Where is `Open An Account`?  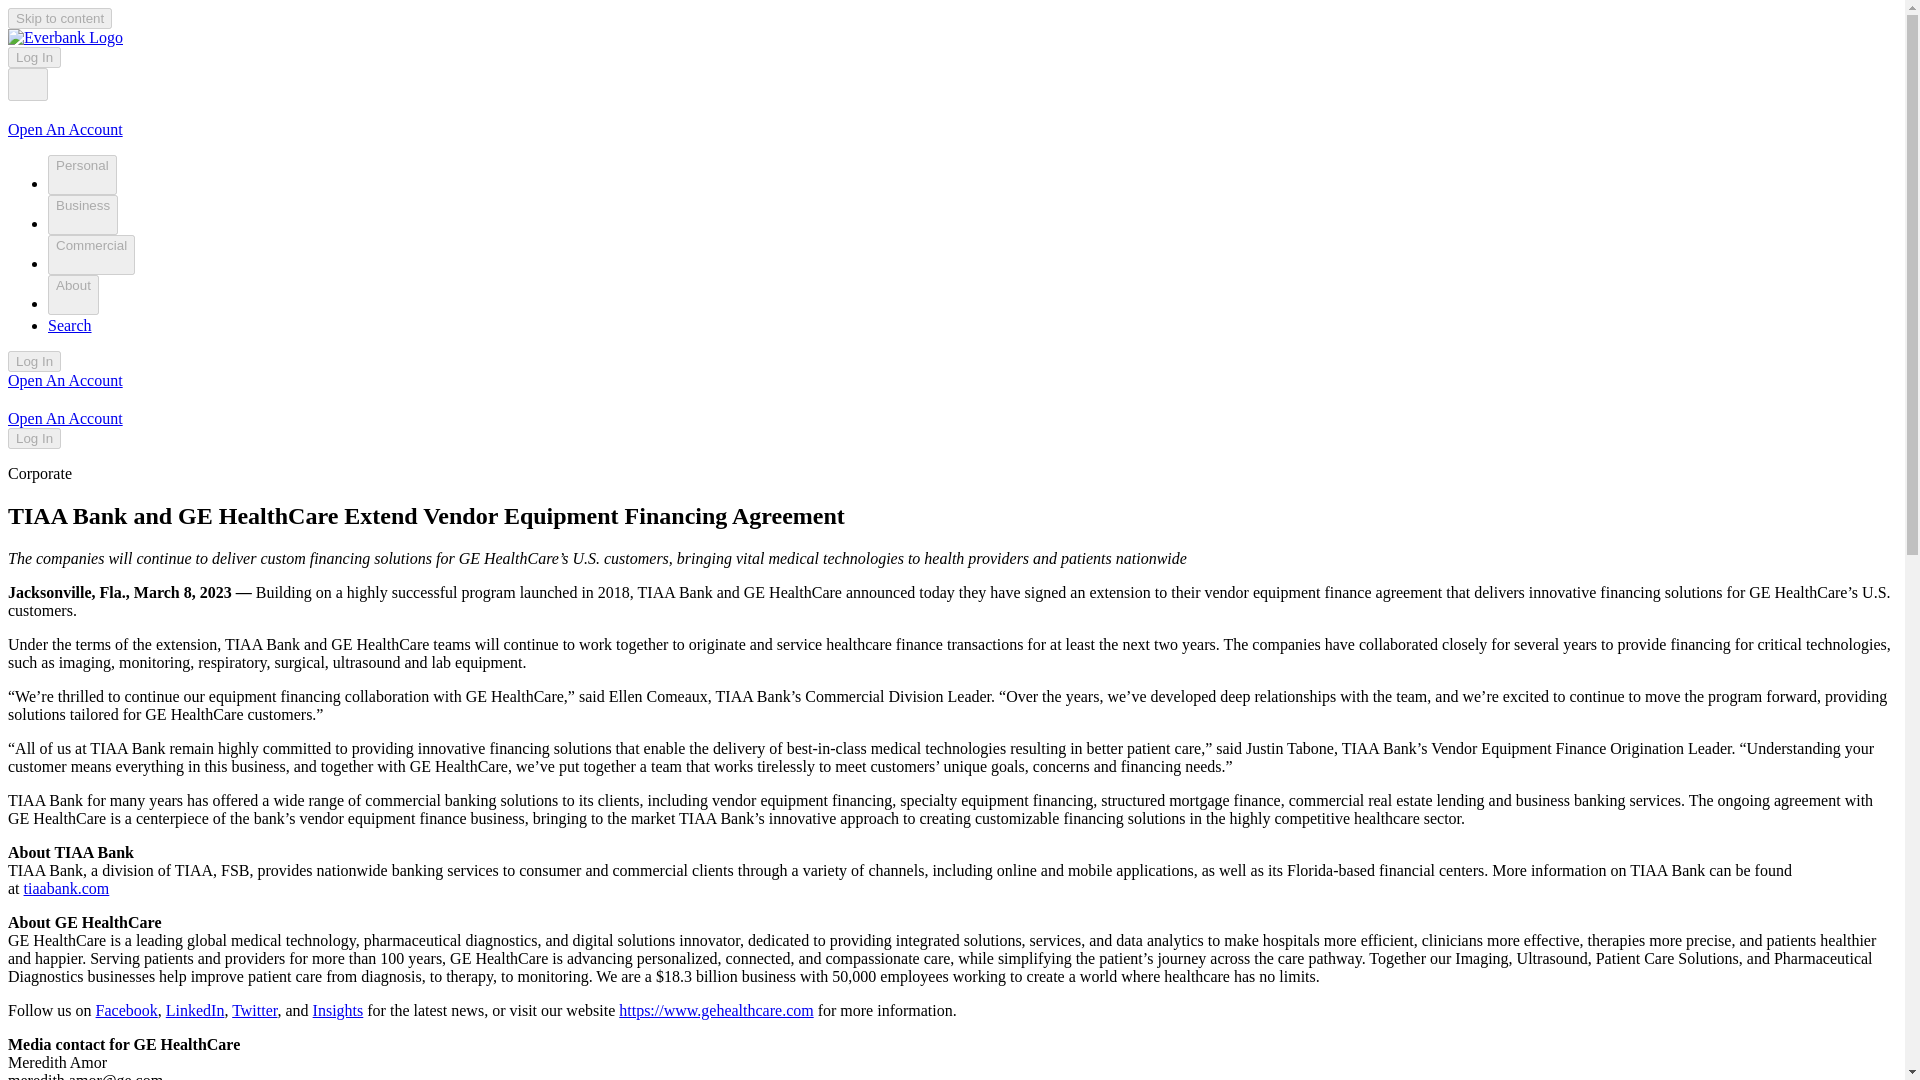
Open An Account is located at coordinates (64, 418).